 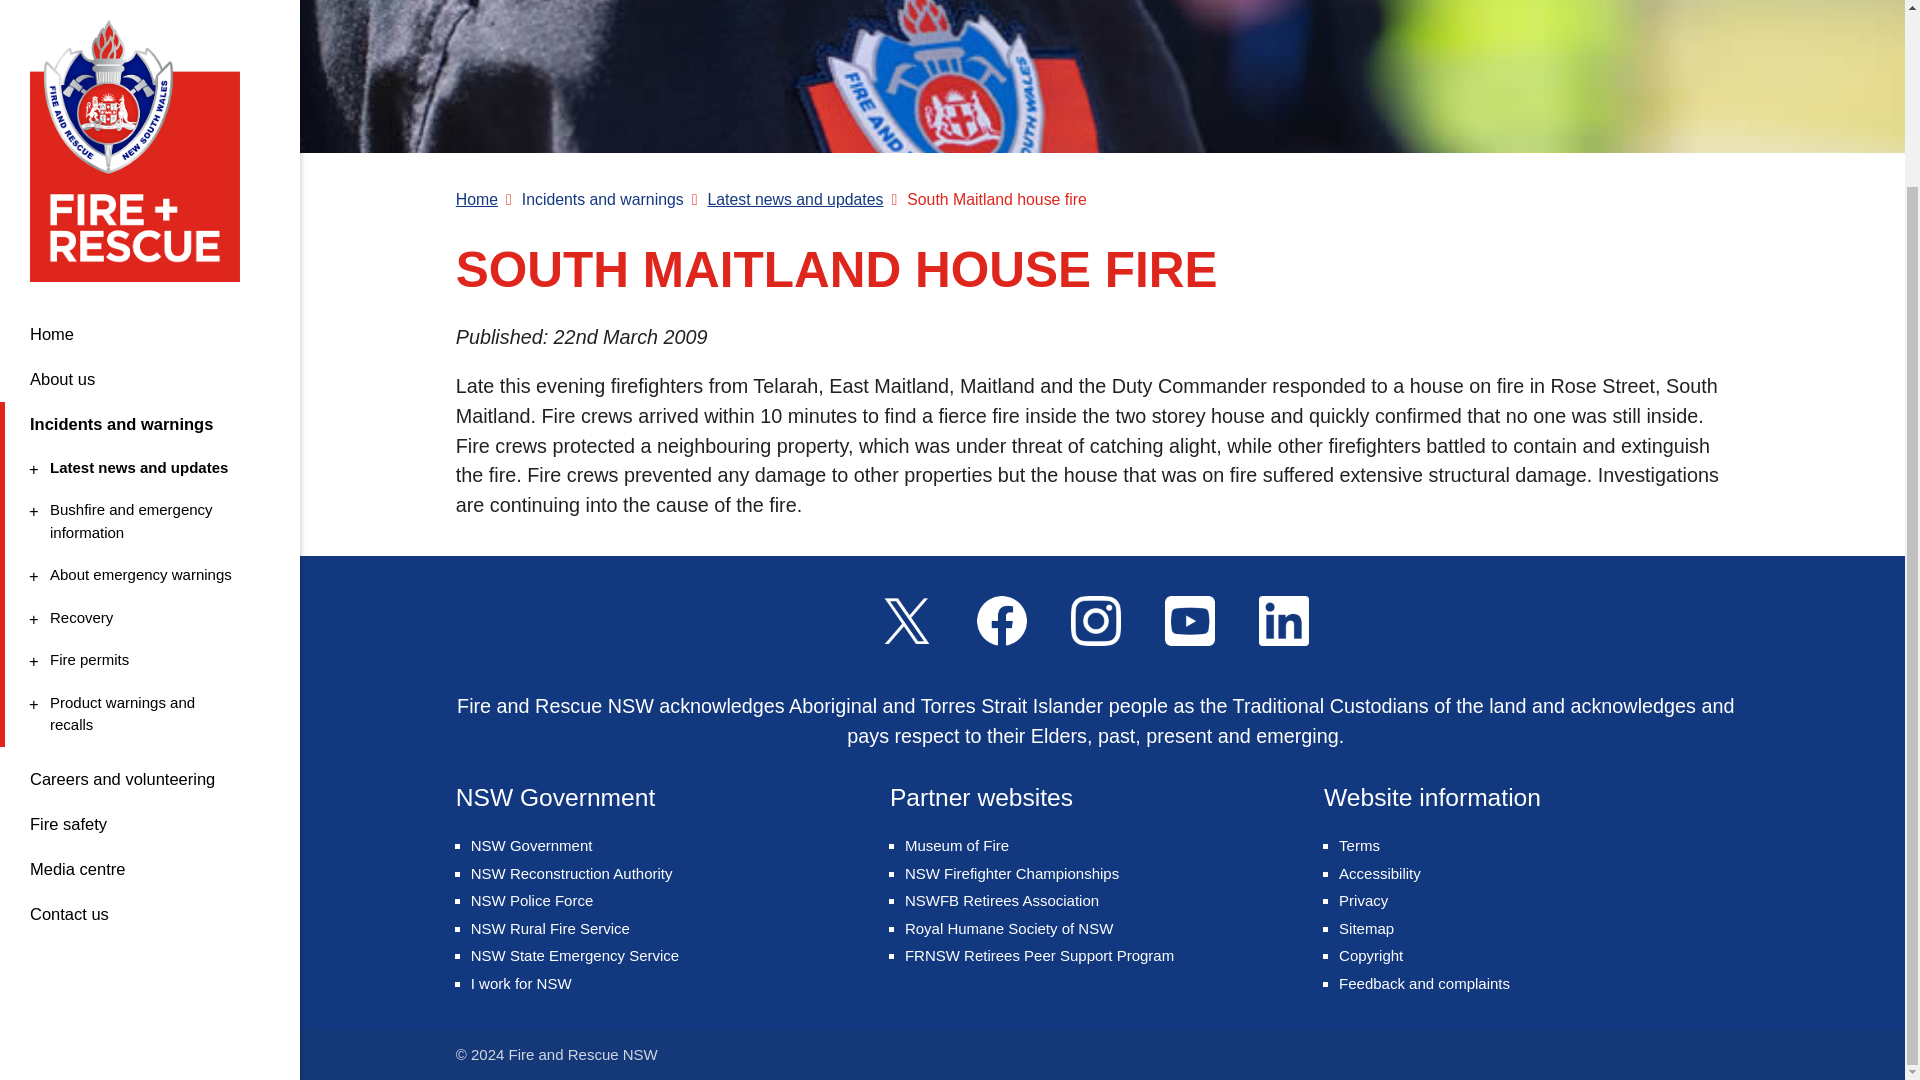 What do you see at coordinates (147, 406) in the screenshot?
I see `Home` at bounding box center [147, 406].